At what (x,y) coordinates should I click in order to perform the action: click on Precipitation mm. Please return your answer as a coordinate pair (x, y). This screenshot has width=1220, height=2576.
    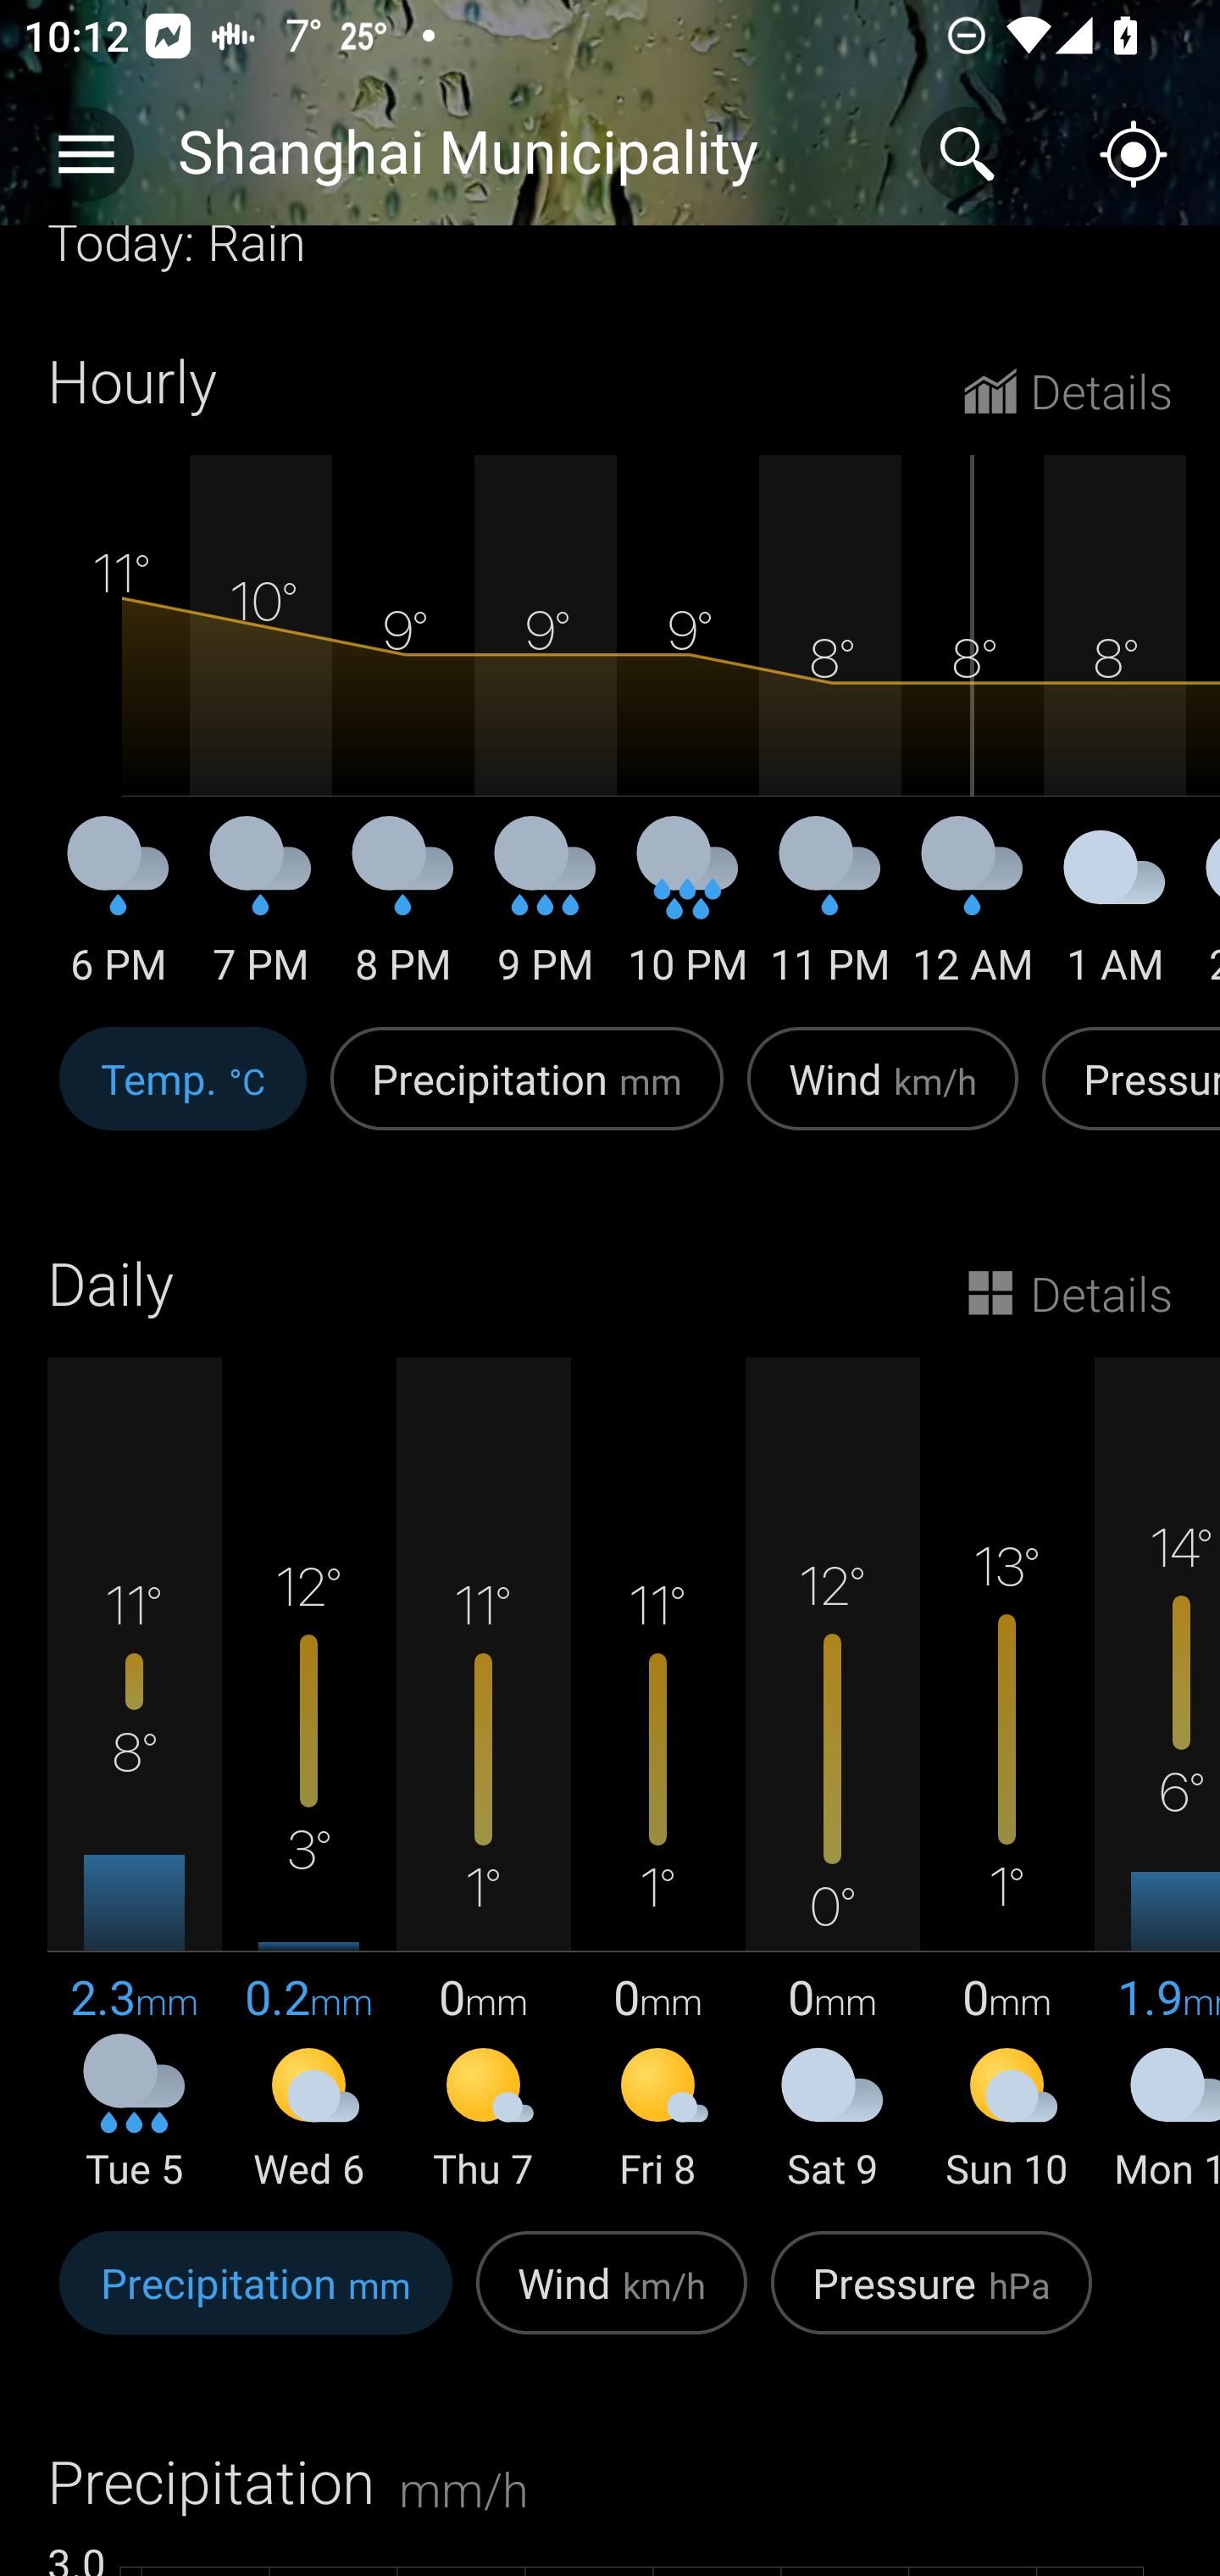
    Looking at the image, I should click on (527, 1096).